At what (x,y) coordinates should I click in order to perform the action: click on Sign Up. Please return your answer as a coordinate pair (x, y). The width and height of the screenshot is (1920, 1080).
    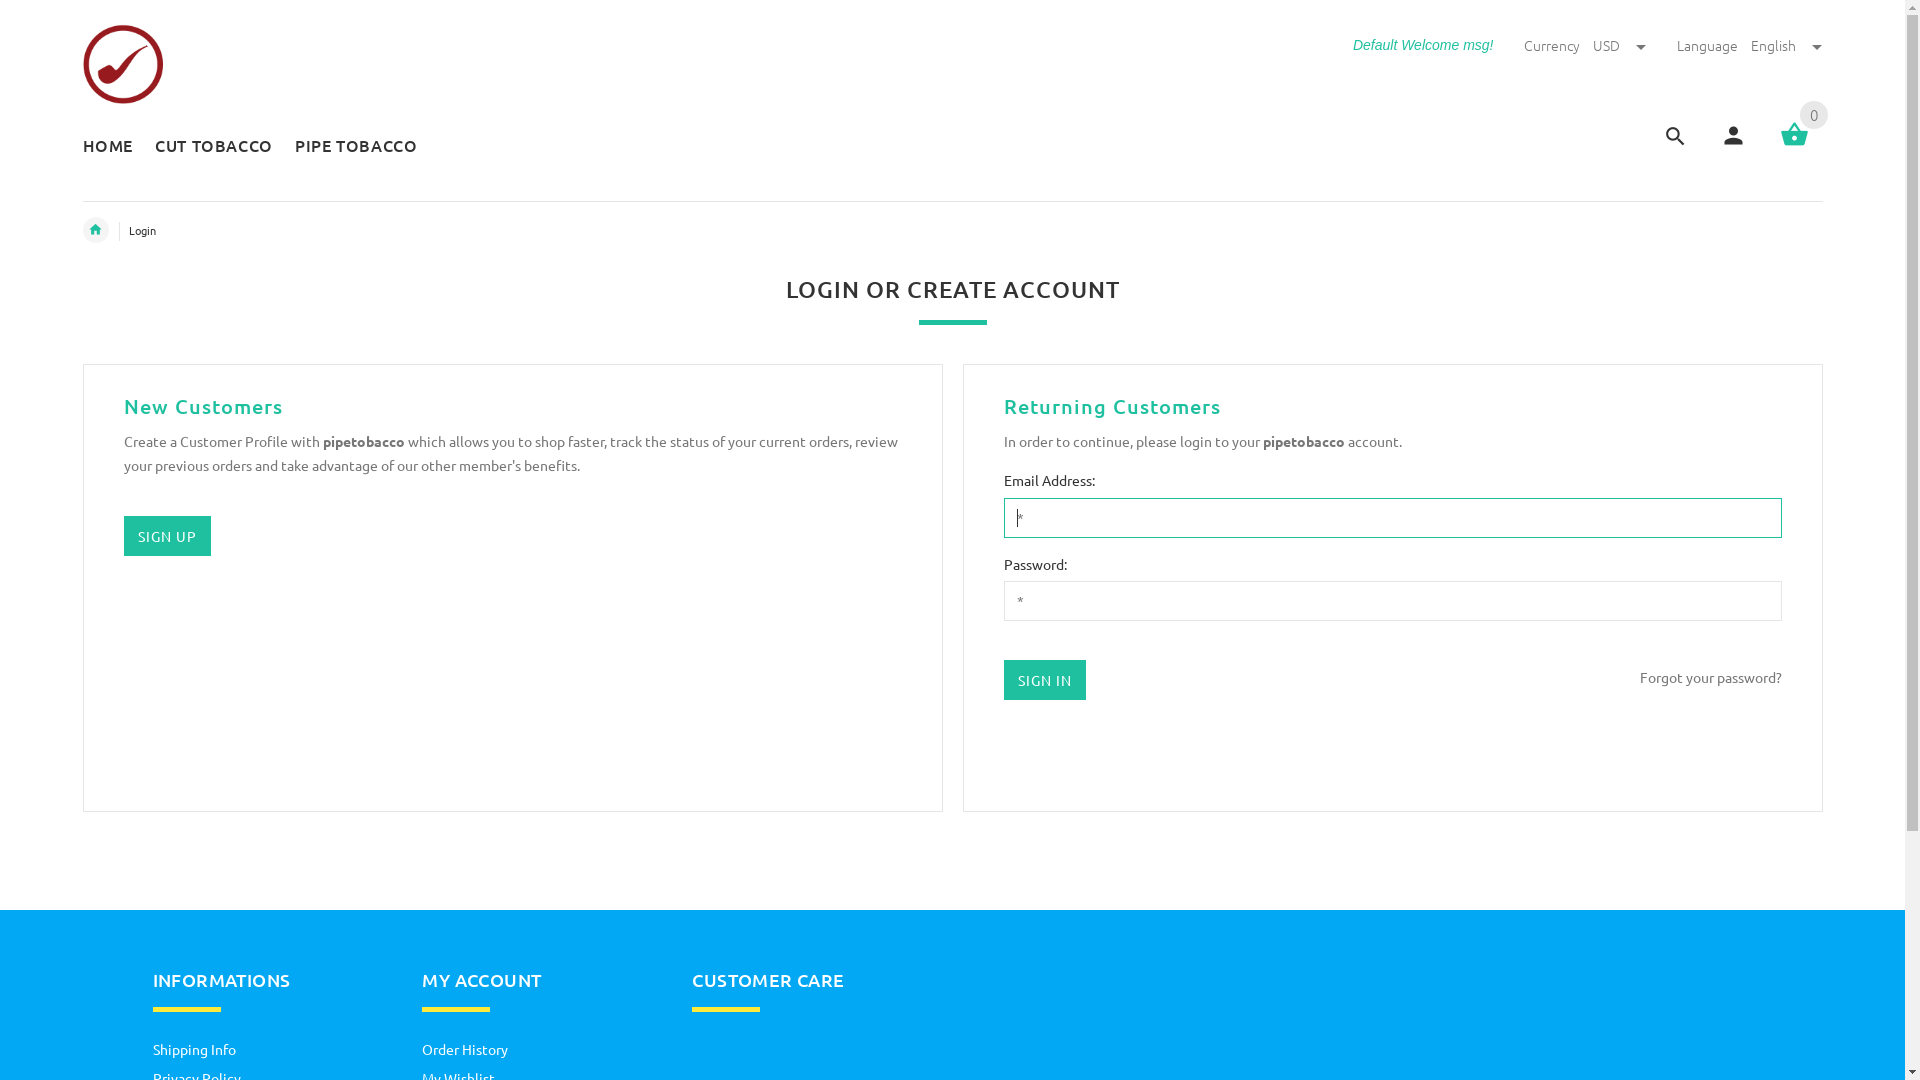
    Looking at the image, I should click on (168, 536).